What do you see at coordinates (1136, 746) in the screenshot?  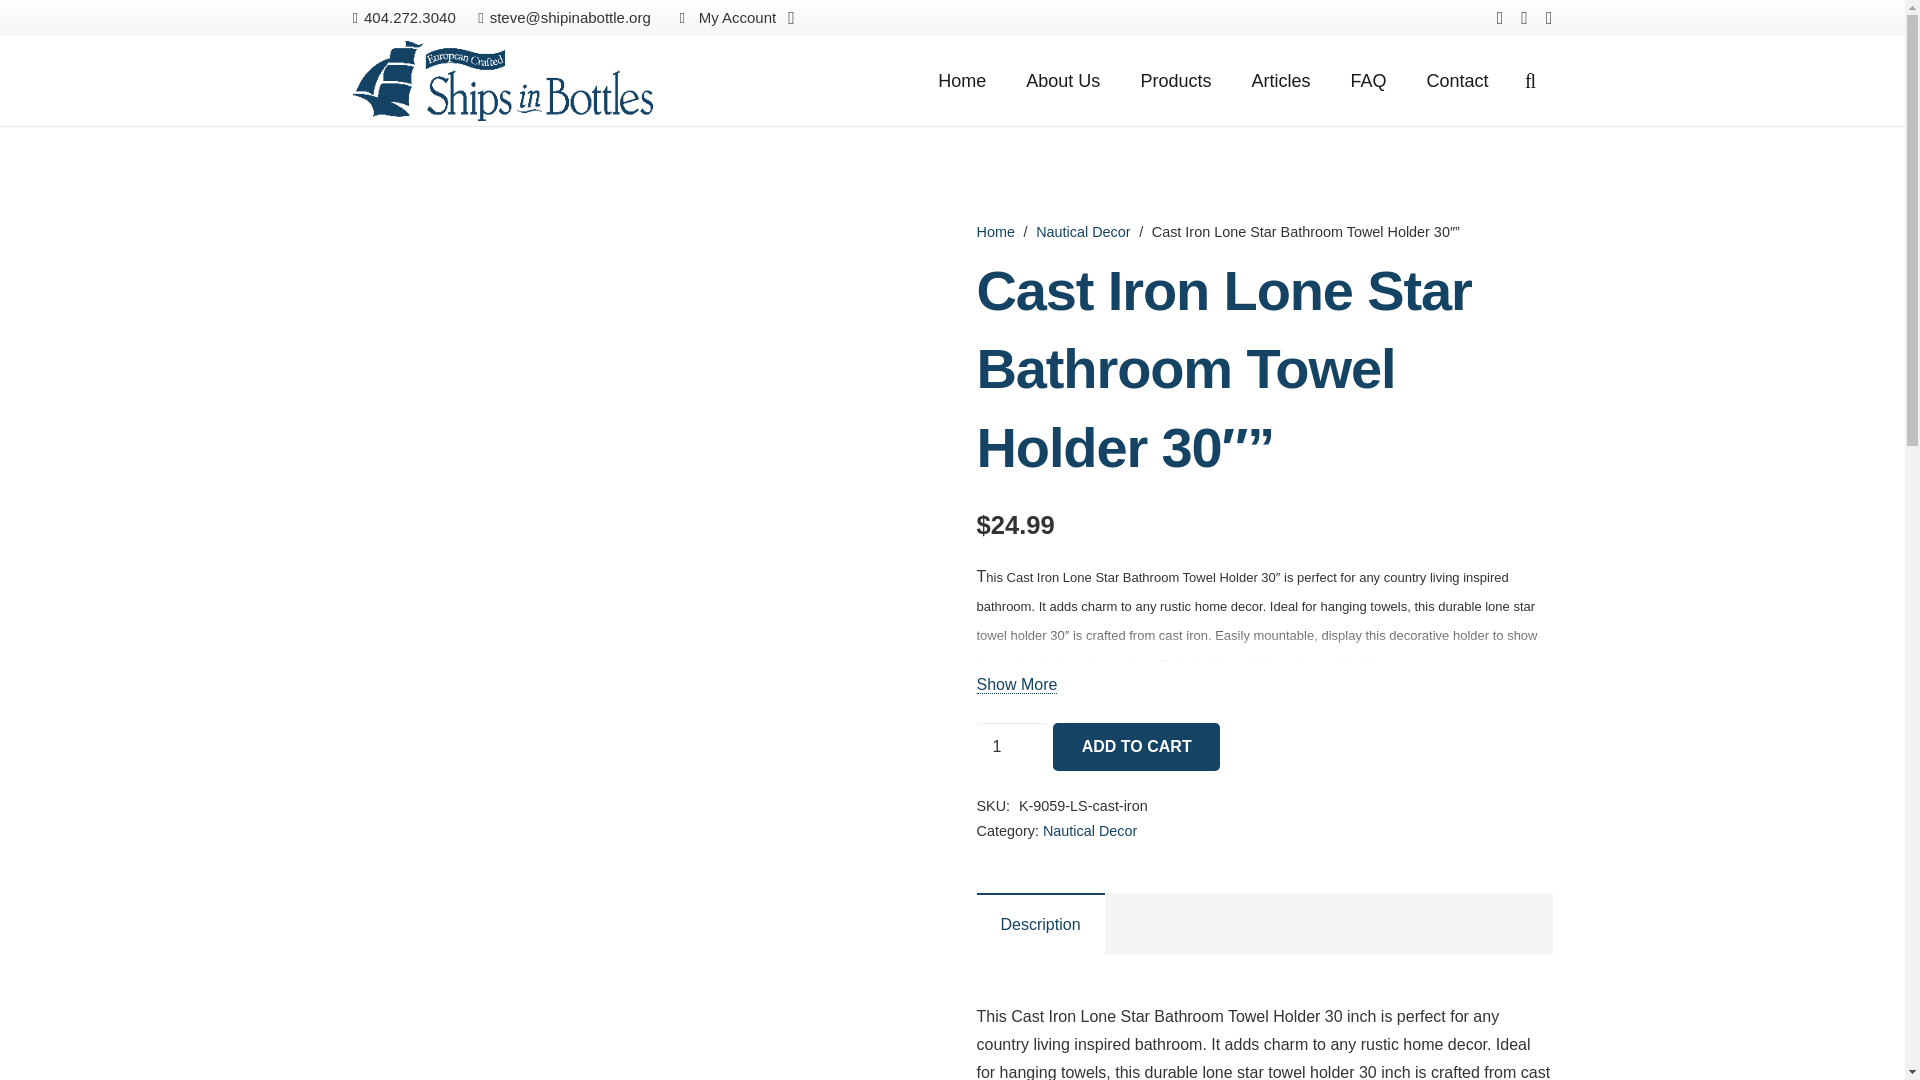 I see `ADD TO CART` at bounding box center [1136, 746].